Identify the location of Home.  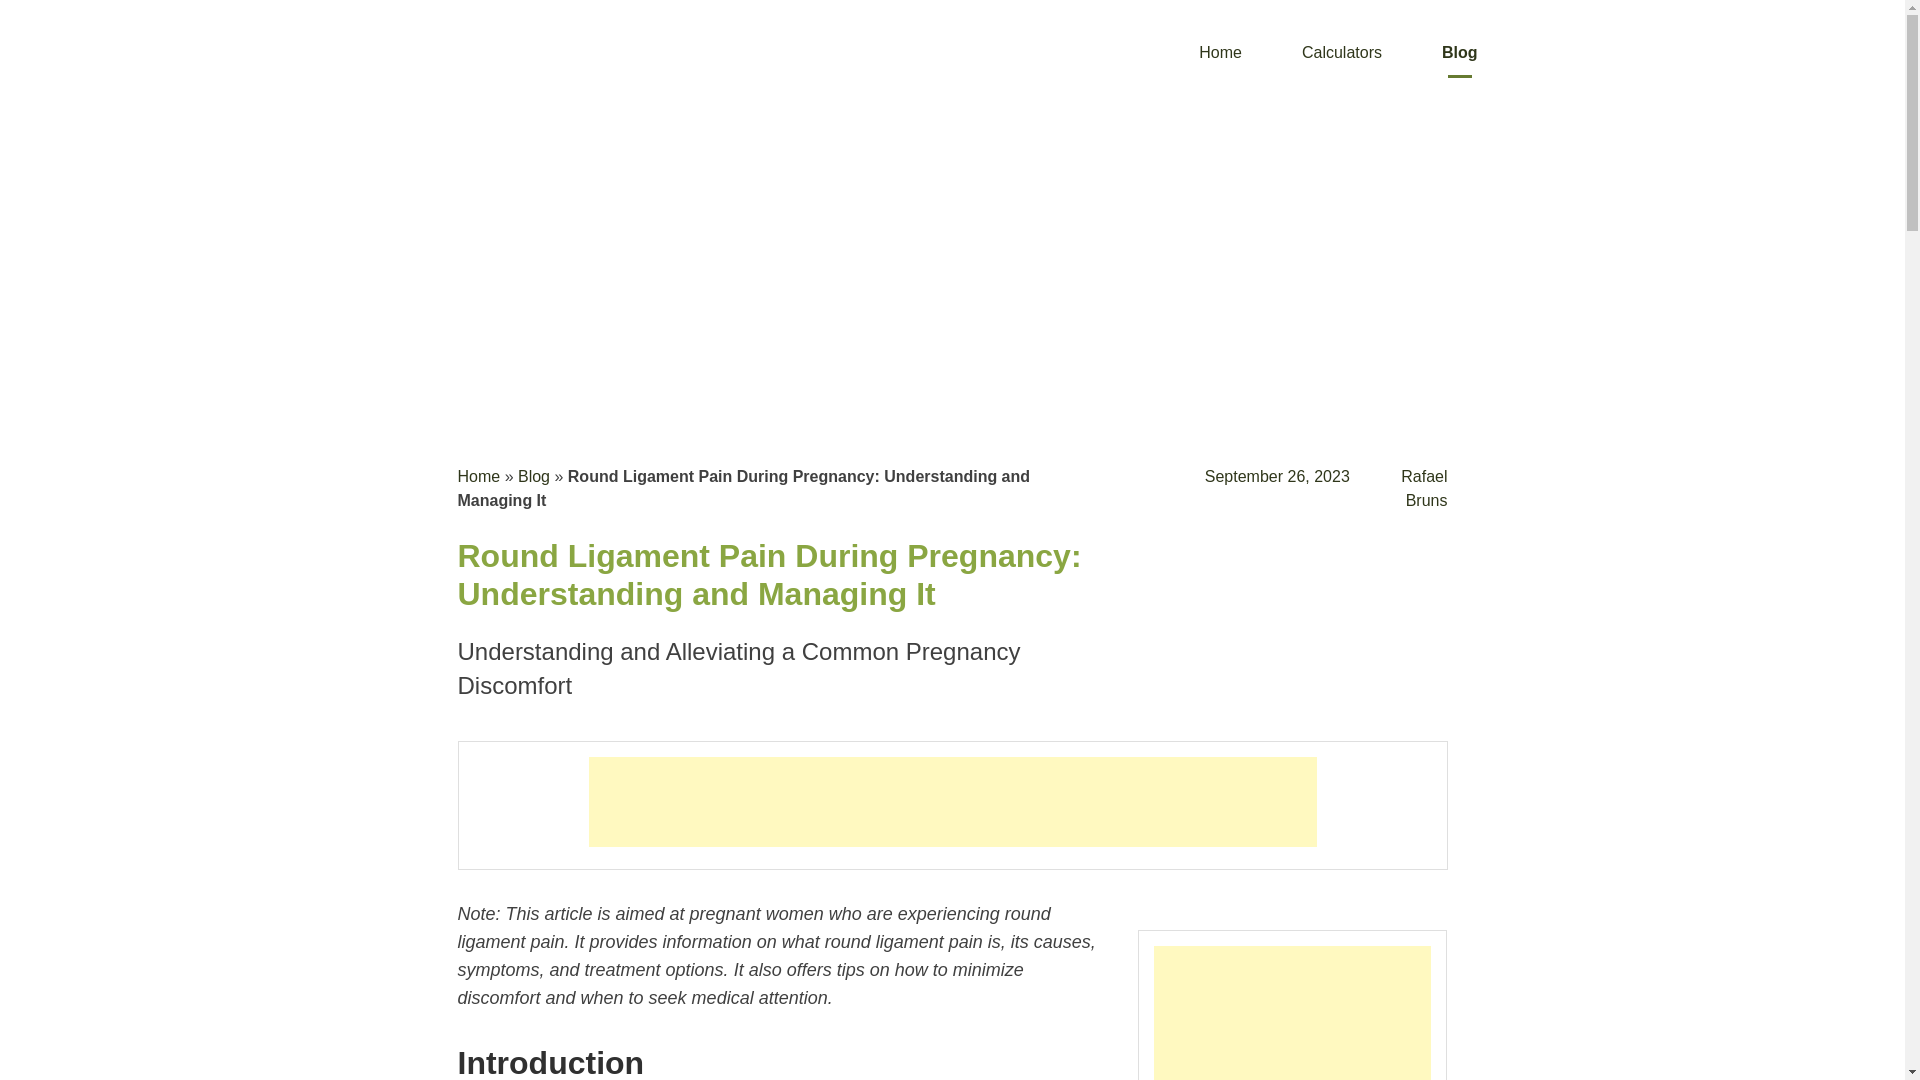
(1220, 52).